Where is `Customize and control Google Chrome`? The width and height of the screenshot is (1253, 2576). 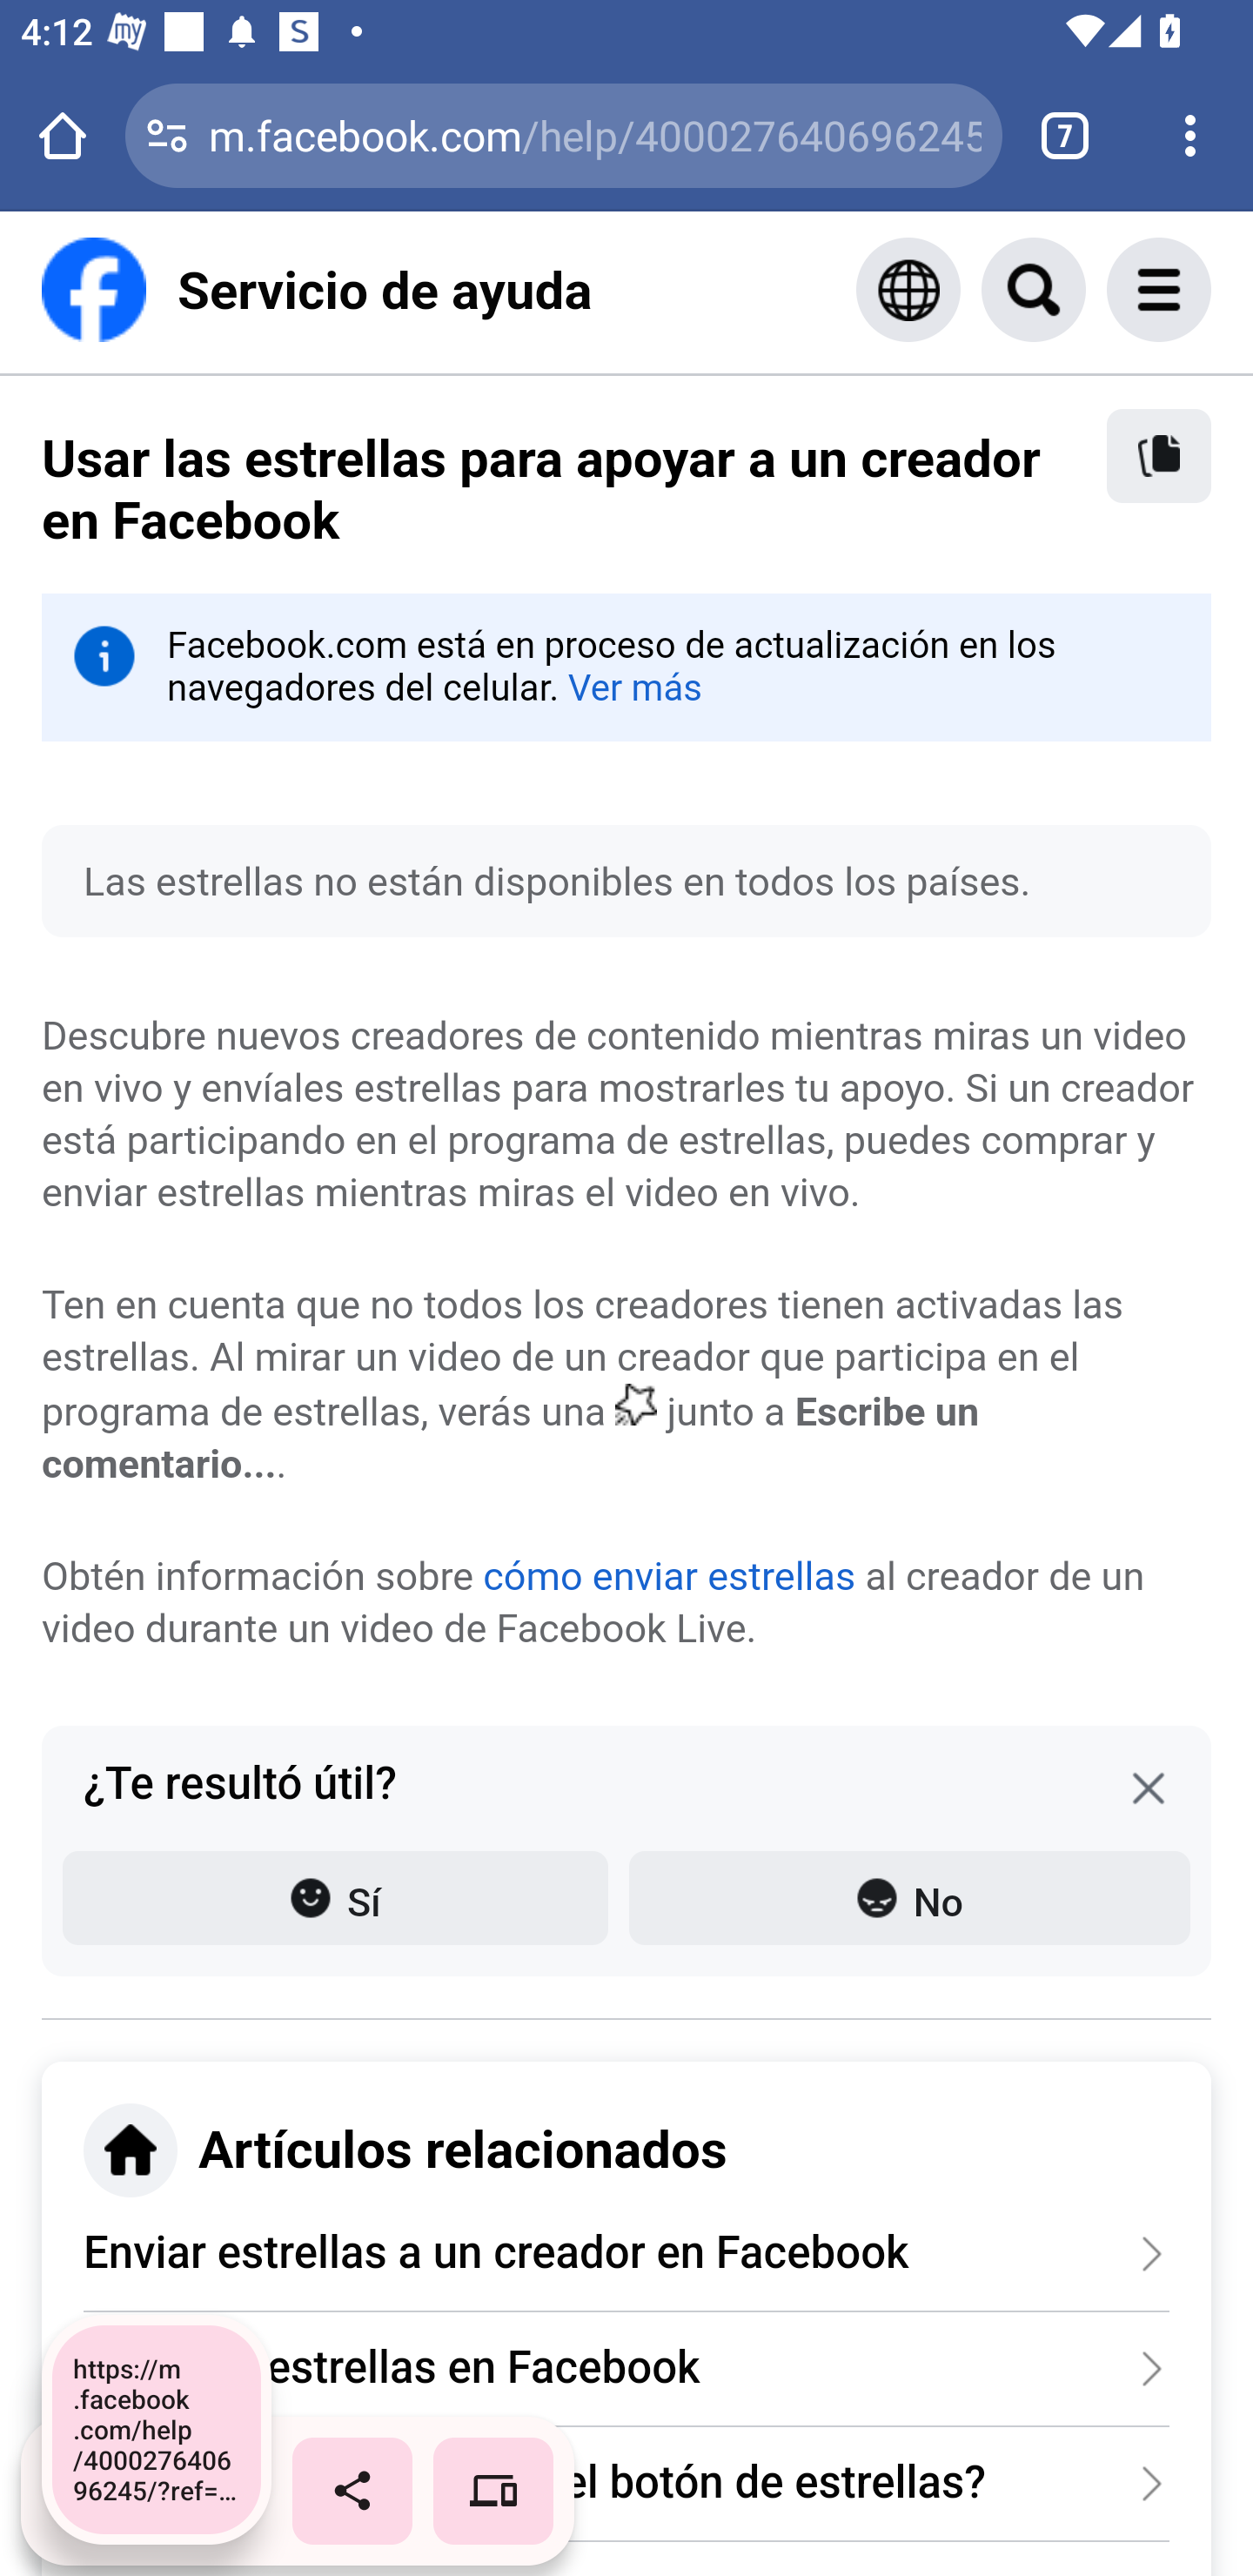
Customize and control Google Chrome is located at coordinates (1190, 135).